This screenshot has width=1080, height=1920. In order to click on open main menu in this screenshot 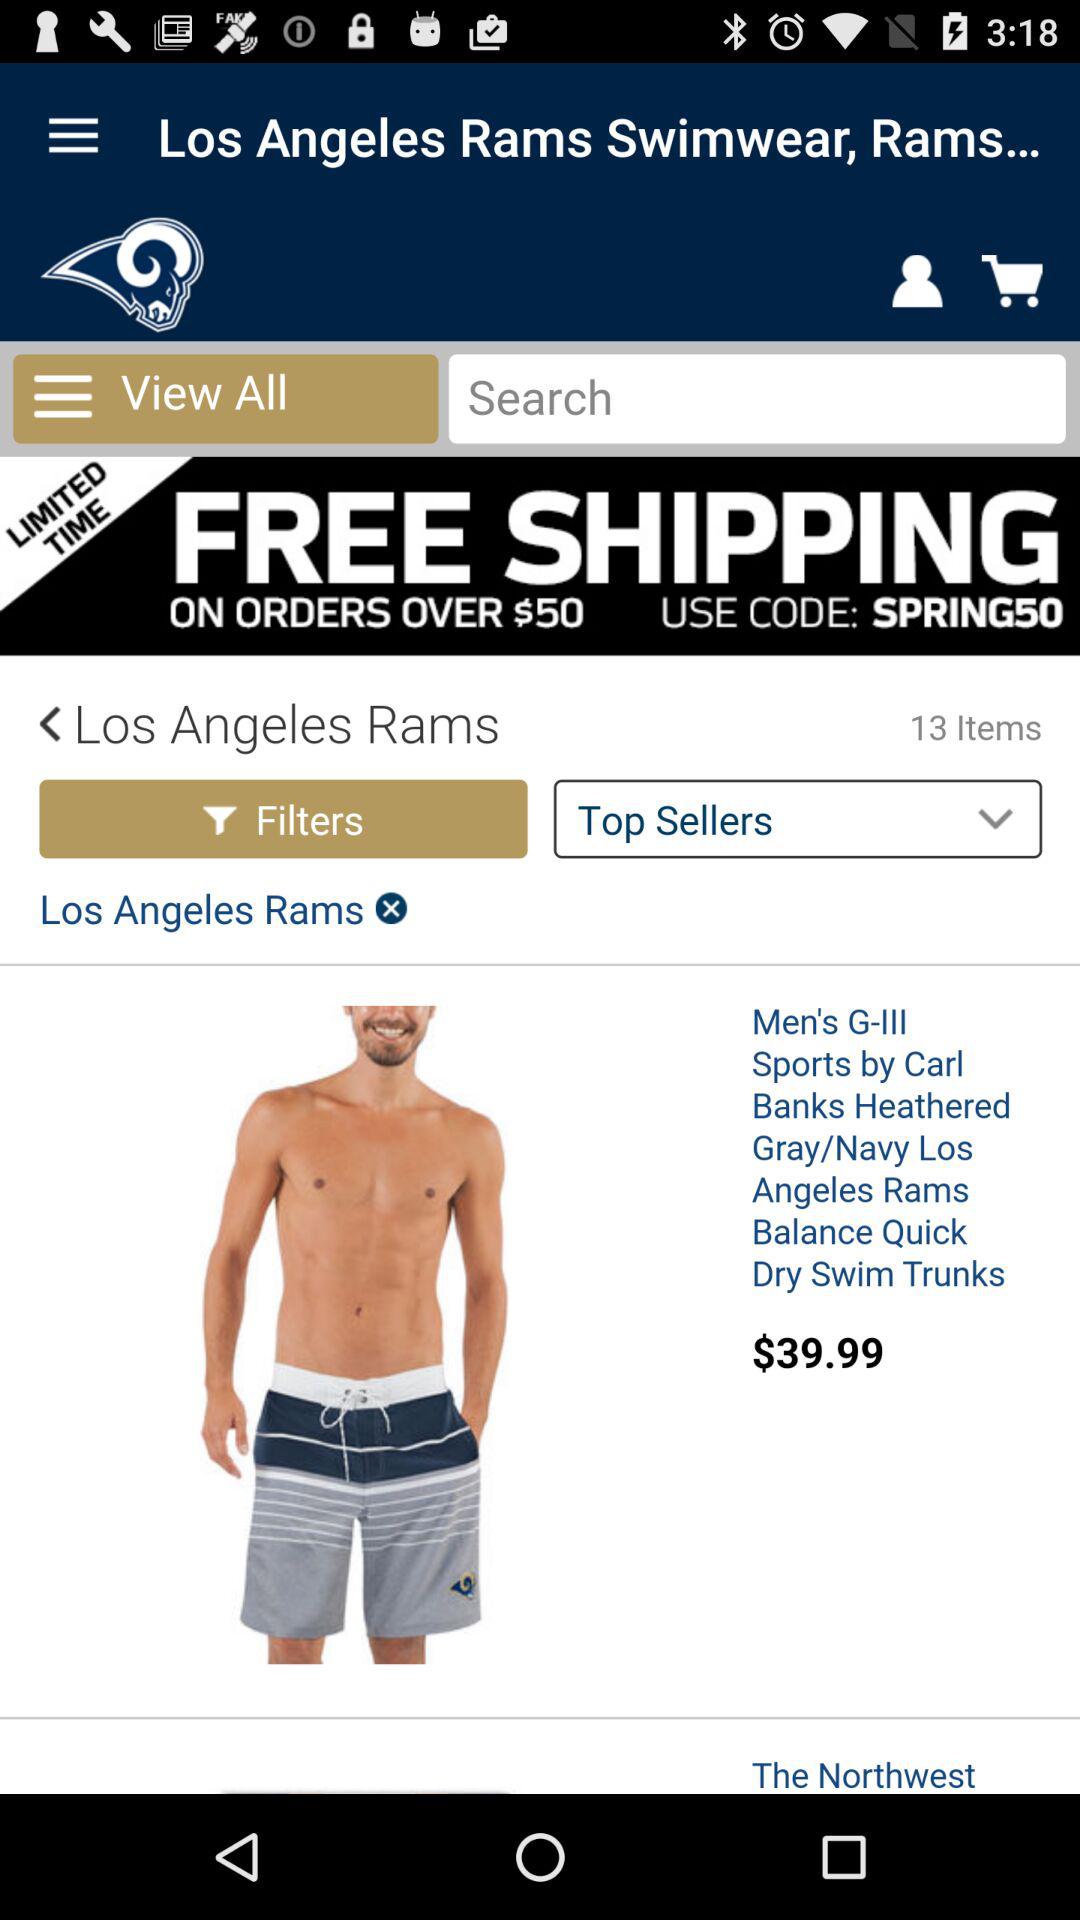, I will do `click(74, 136)`.